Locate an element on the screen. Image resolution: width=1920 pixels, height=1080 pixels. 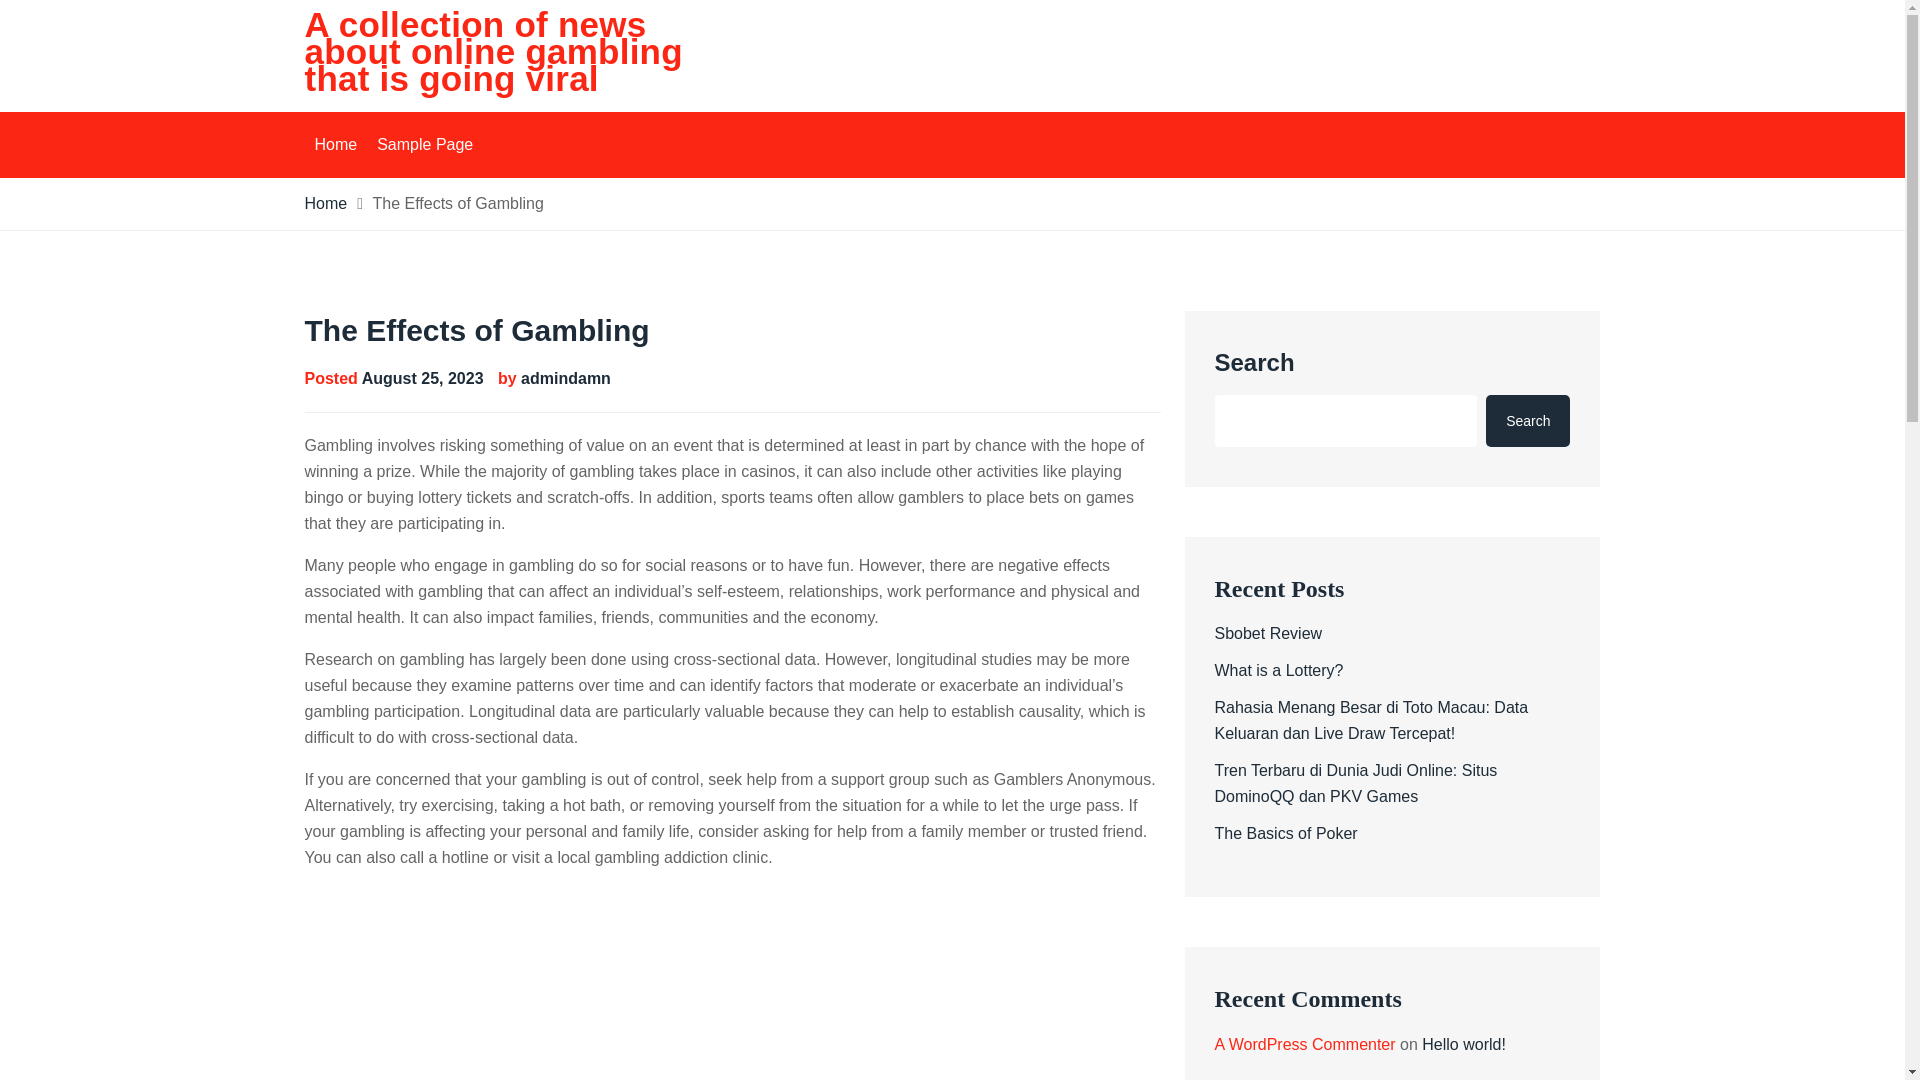
Sbobet Review is located at coordinates (1268, 633).